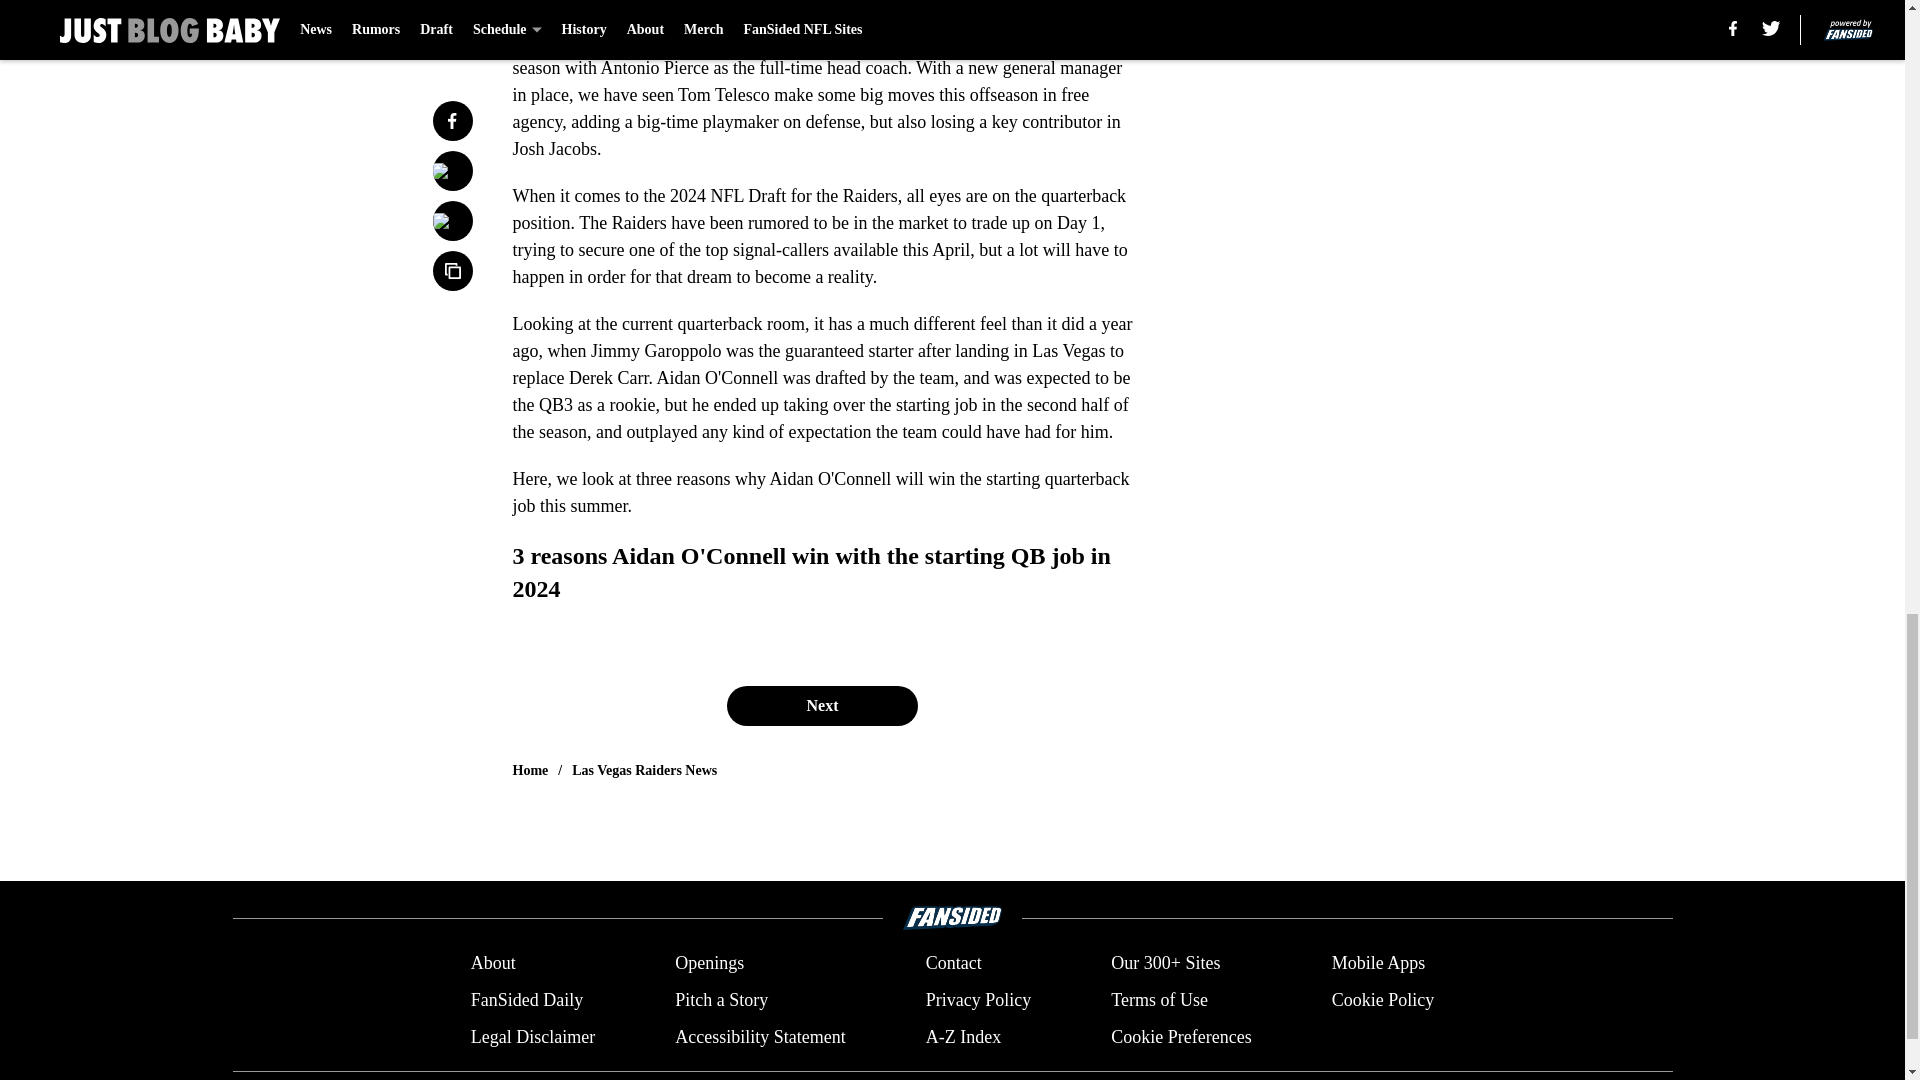  Describe the element at coordinates (710, 964) in the screenshot. I see `Openings` at that location.